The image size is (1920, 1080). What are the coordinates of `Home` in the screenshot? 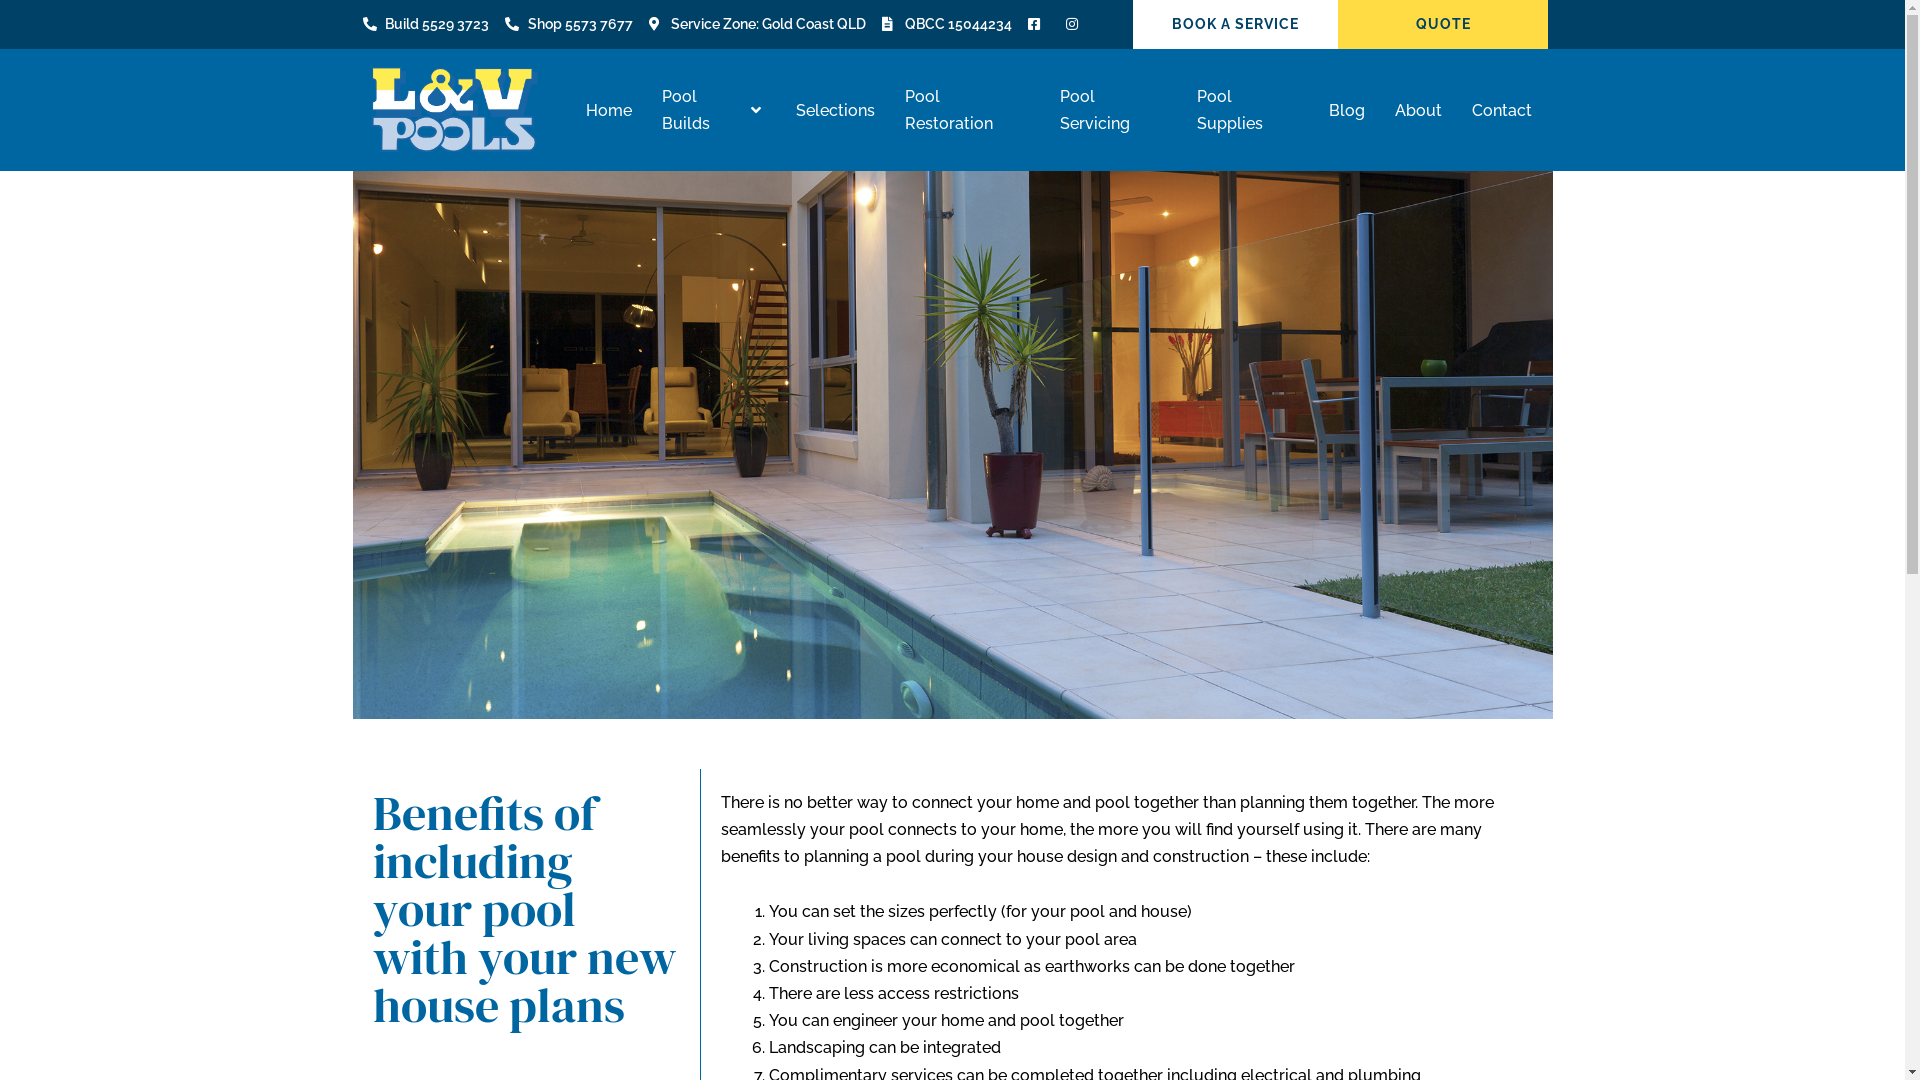 It's located at (609, 110).